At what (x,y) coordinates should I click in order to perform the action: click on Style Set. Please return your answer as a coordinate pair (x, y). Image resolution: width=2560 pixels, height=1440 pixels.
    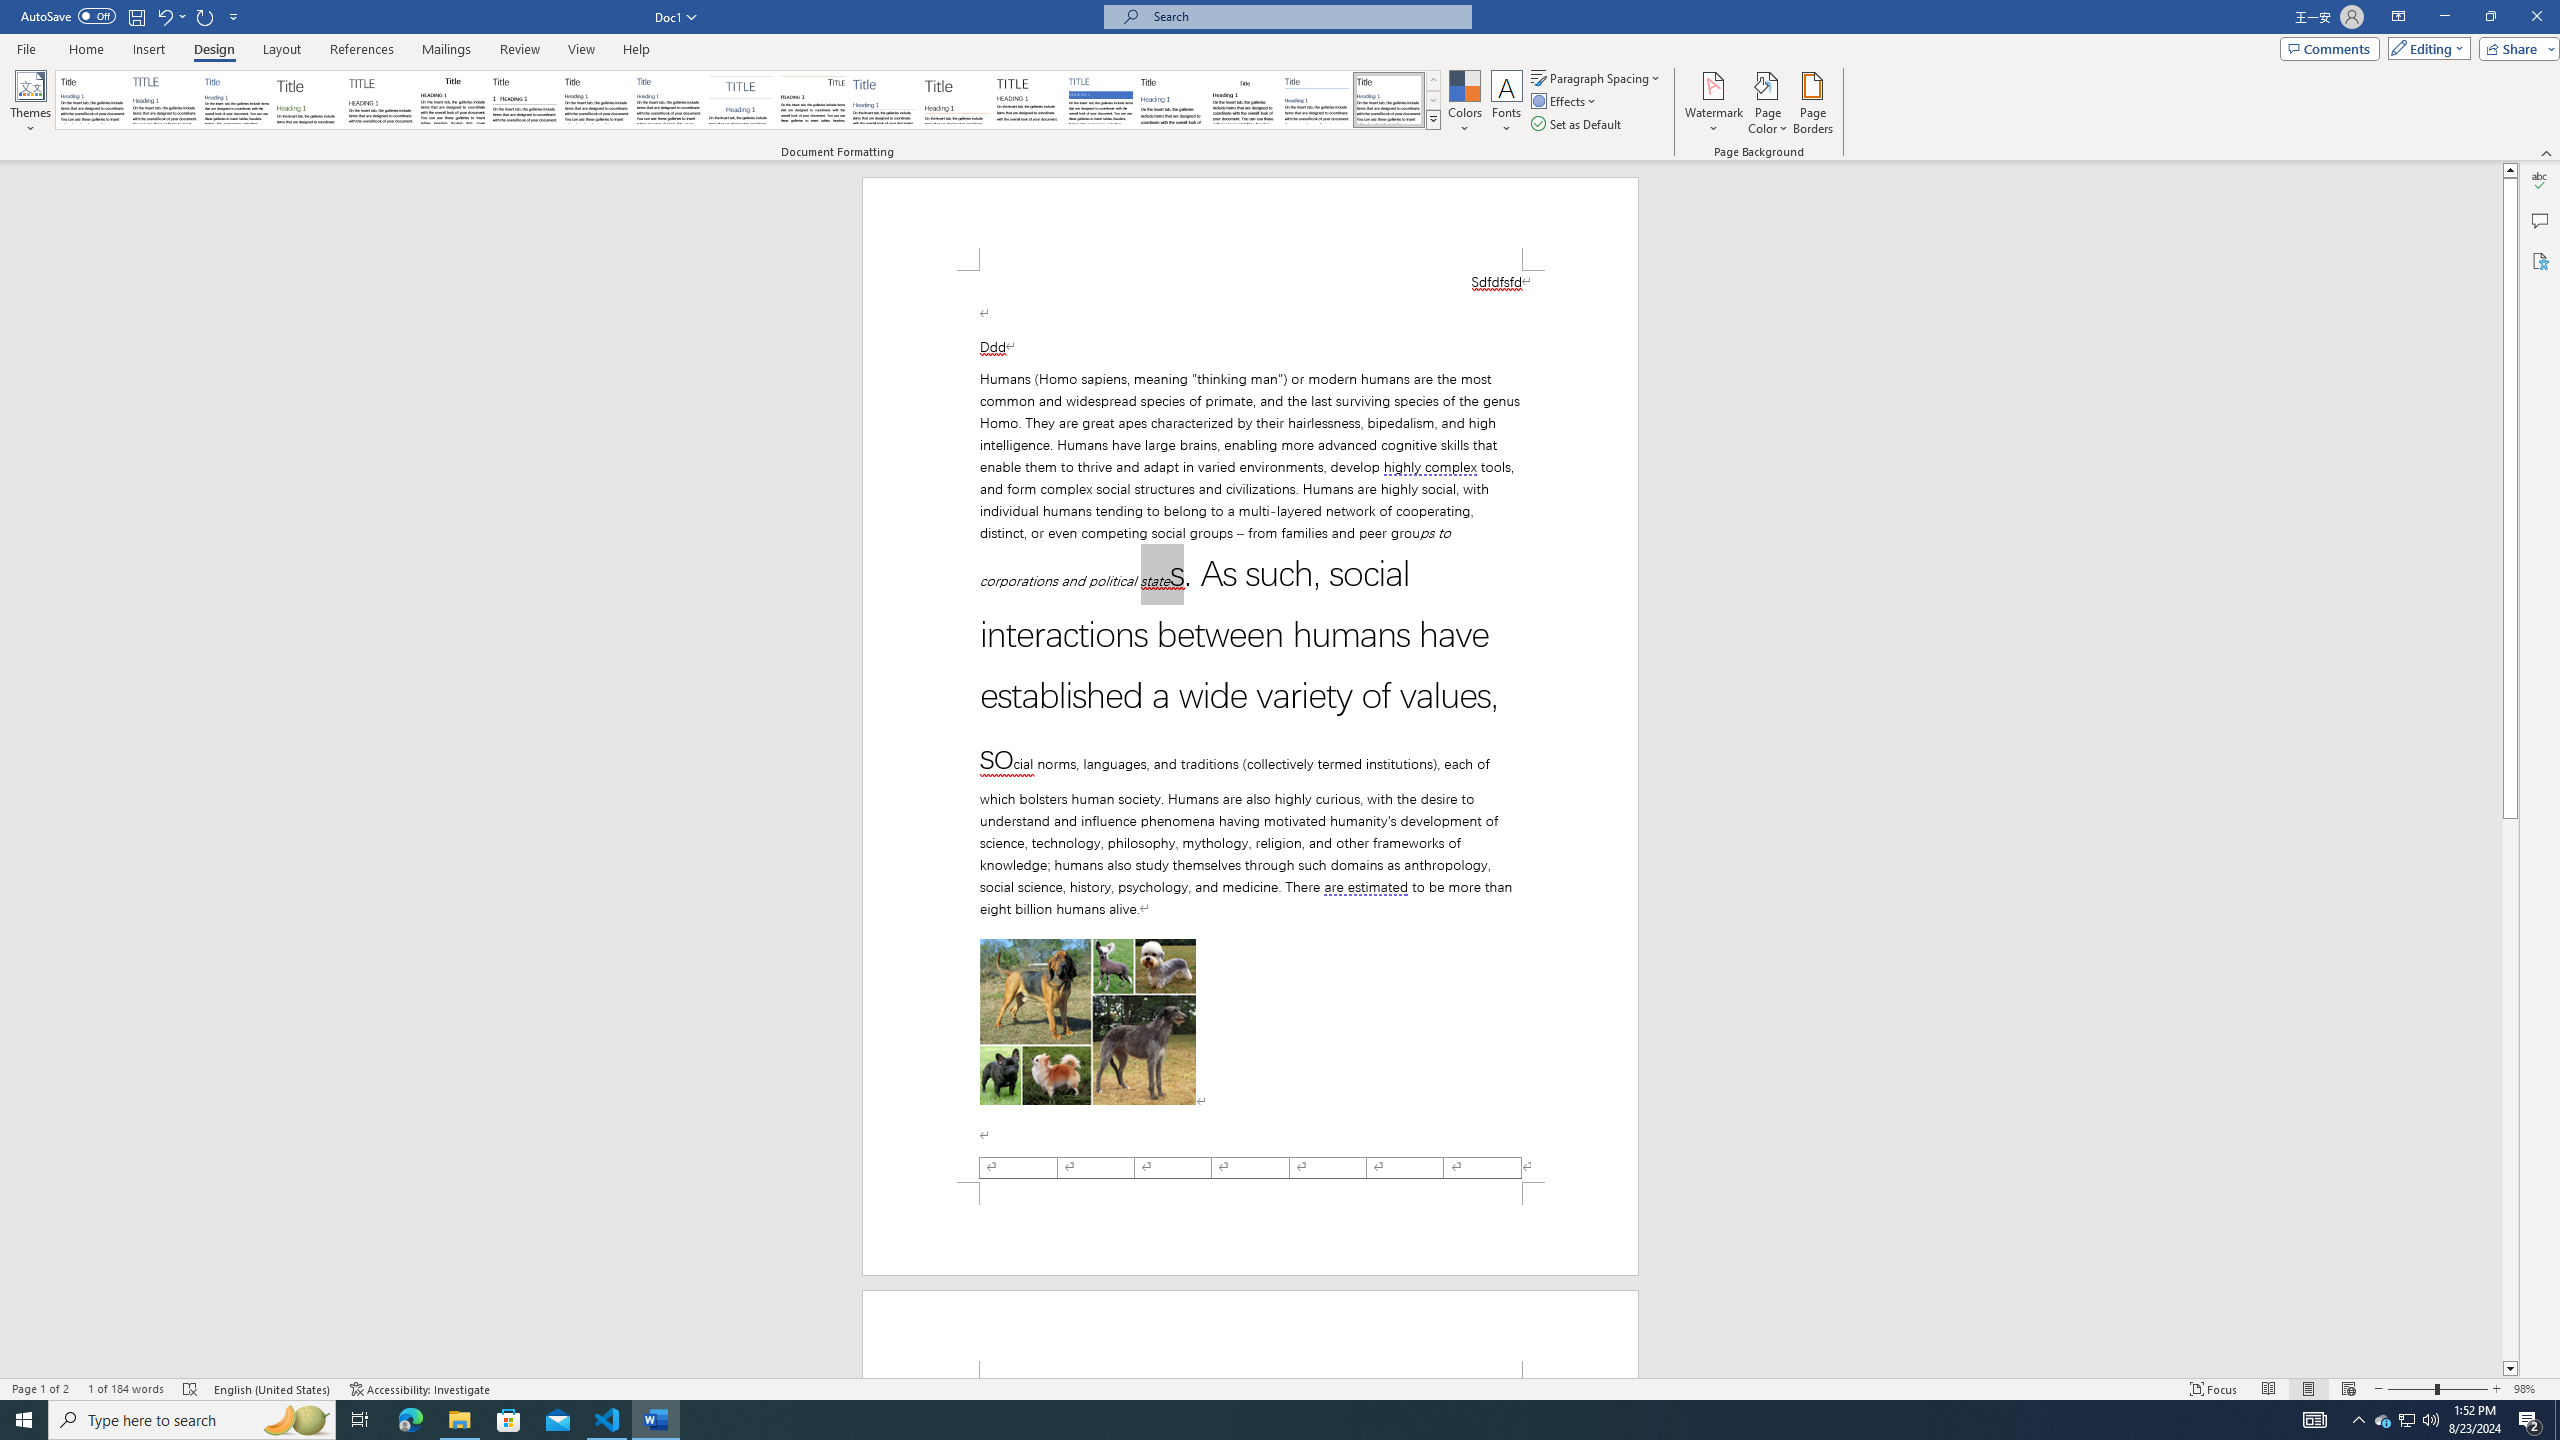
    Looking at the image, I should click on (1433, 119).